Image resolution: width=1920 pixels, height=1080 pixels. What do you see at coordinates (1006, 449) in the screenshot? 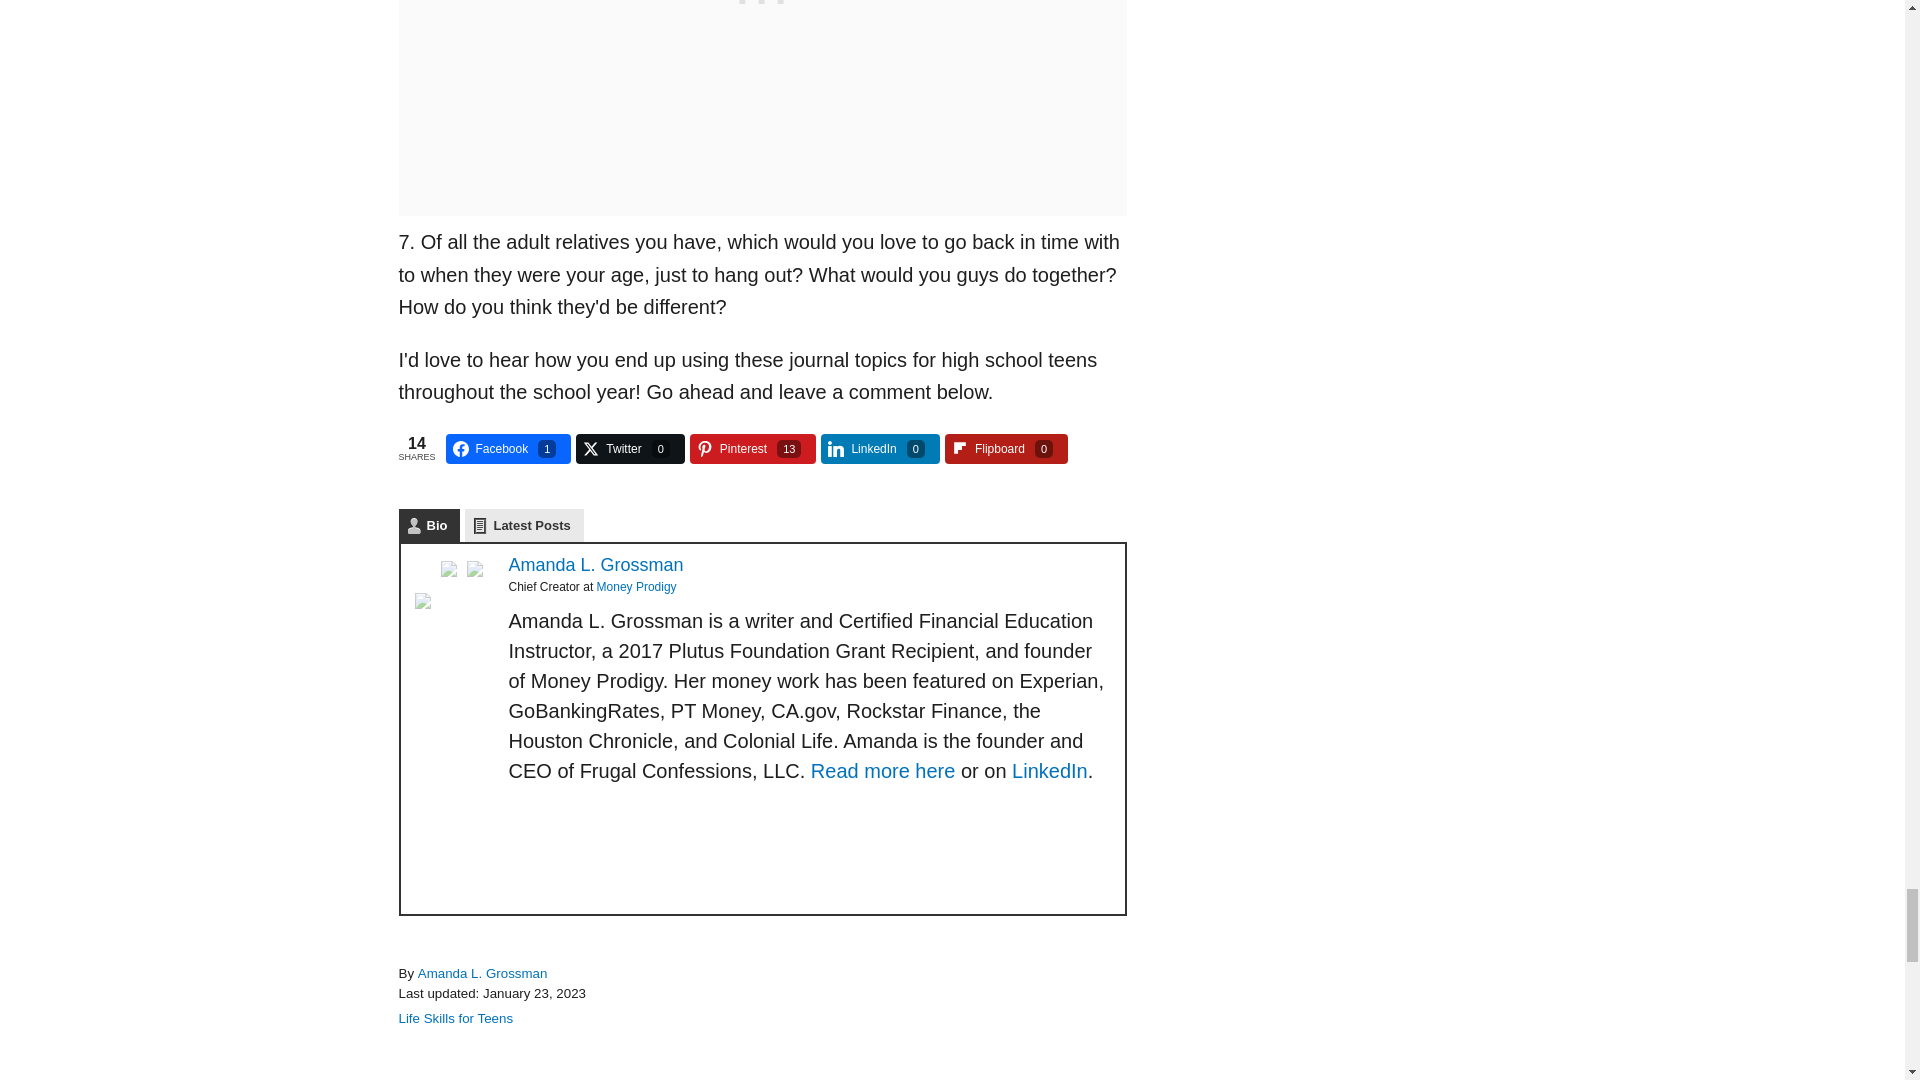
I see `Share on Flipboard` at bounding box center [1006, 449].